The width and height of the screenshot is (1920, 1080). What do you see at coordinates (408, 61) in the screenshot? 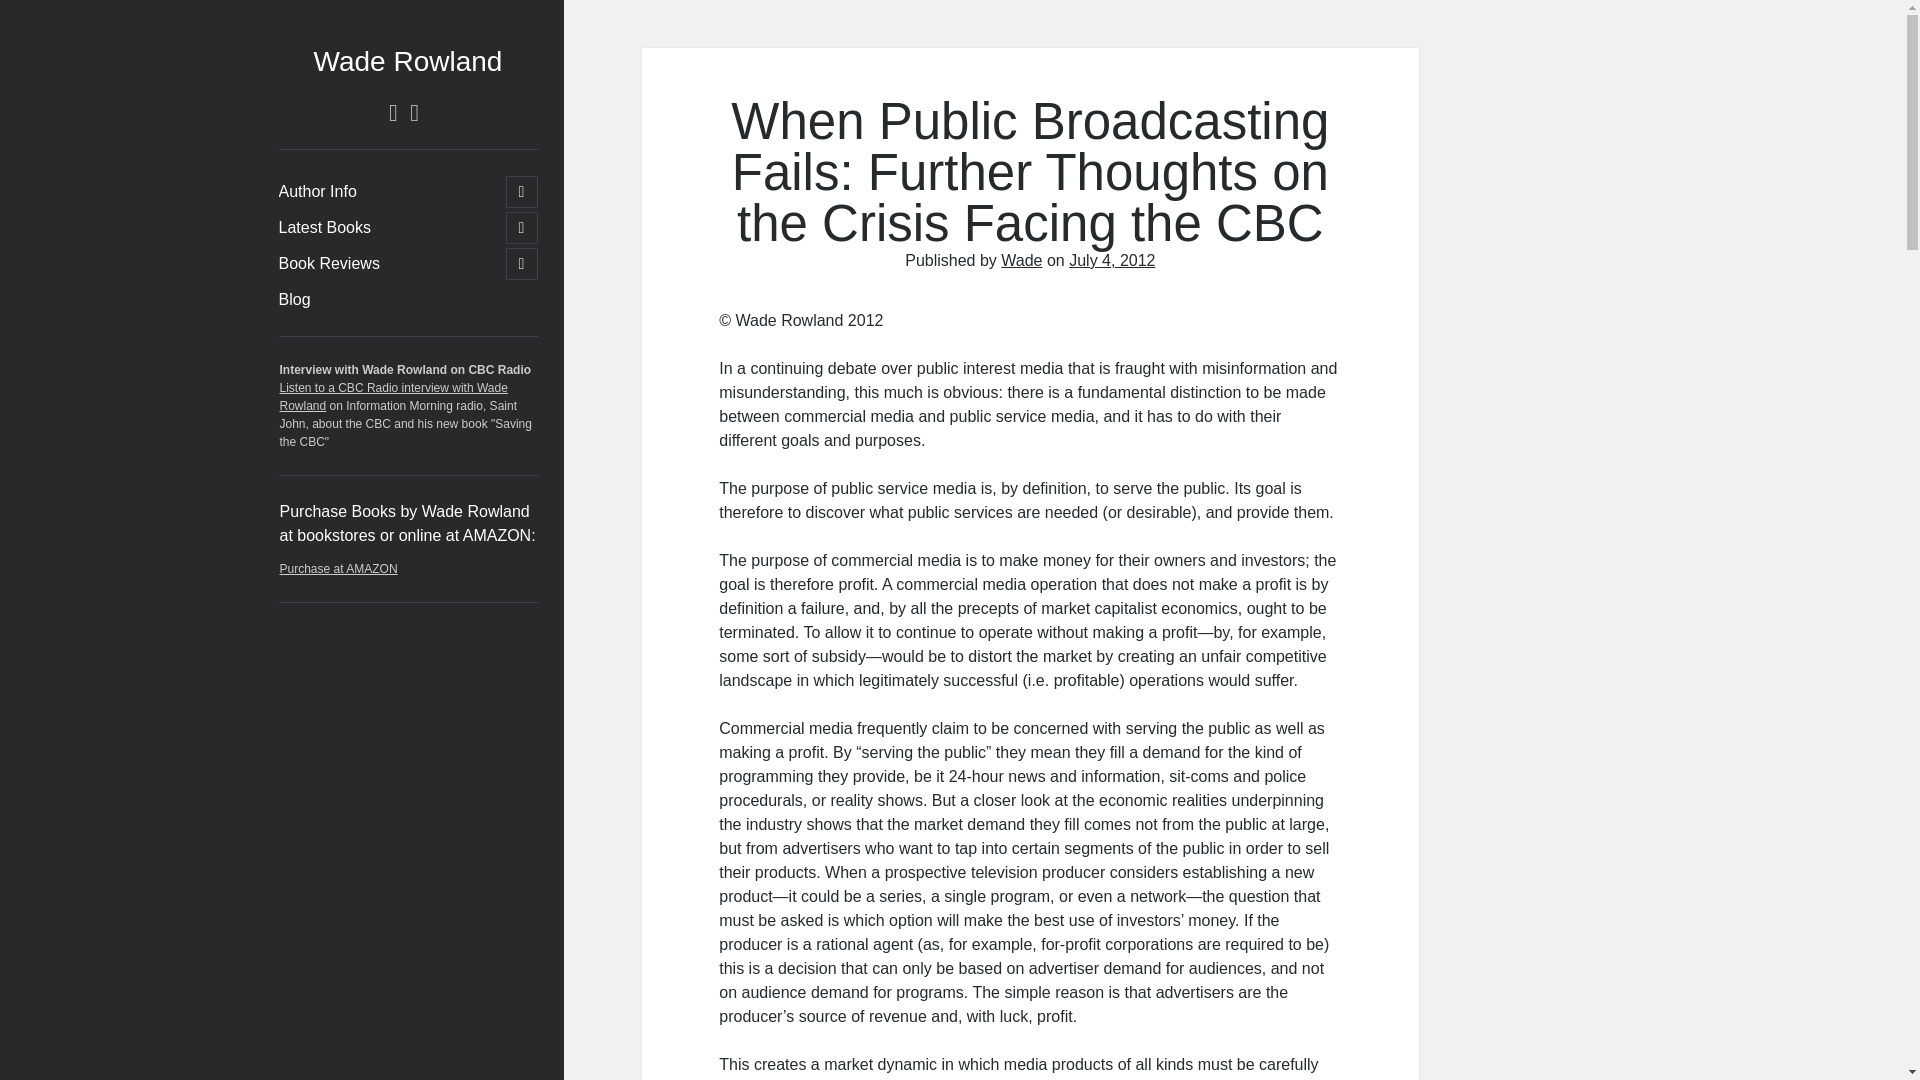
I see `Wade Rowland` at bounding box center [408, 61].